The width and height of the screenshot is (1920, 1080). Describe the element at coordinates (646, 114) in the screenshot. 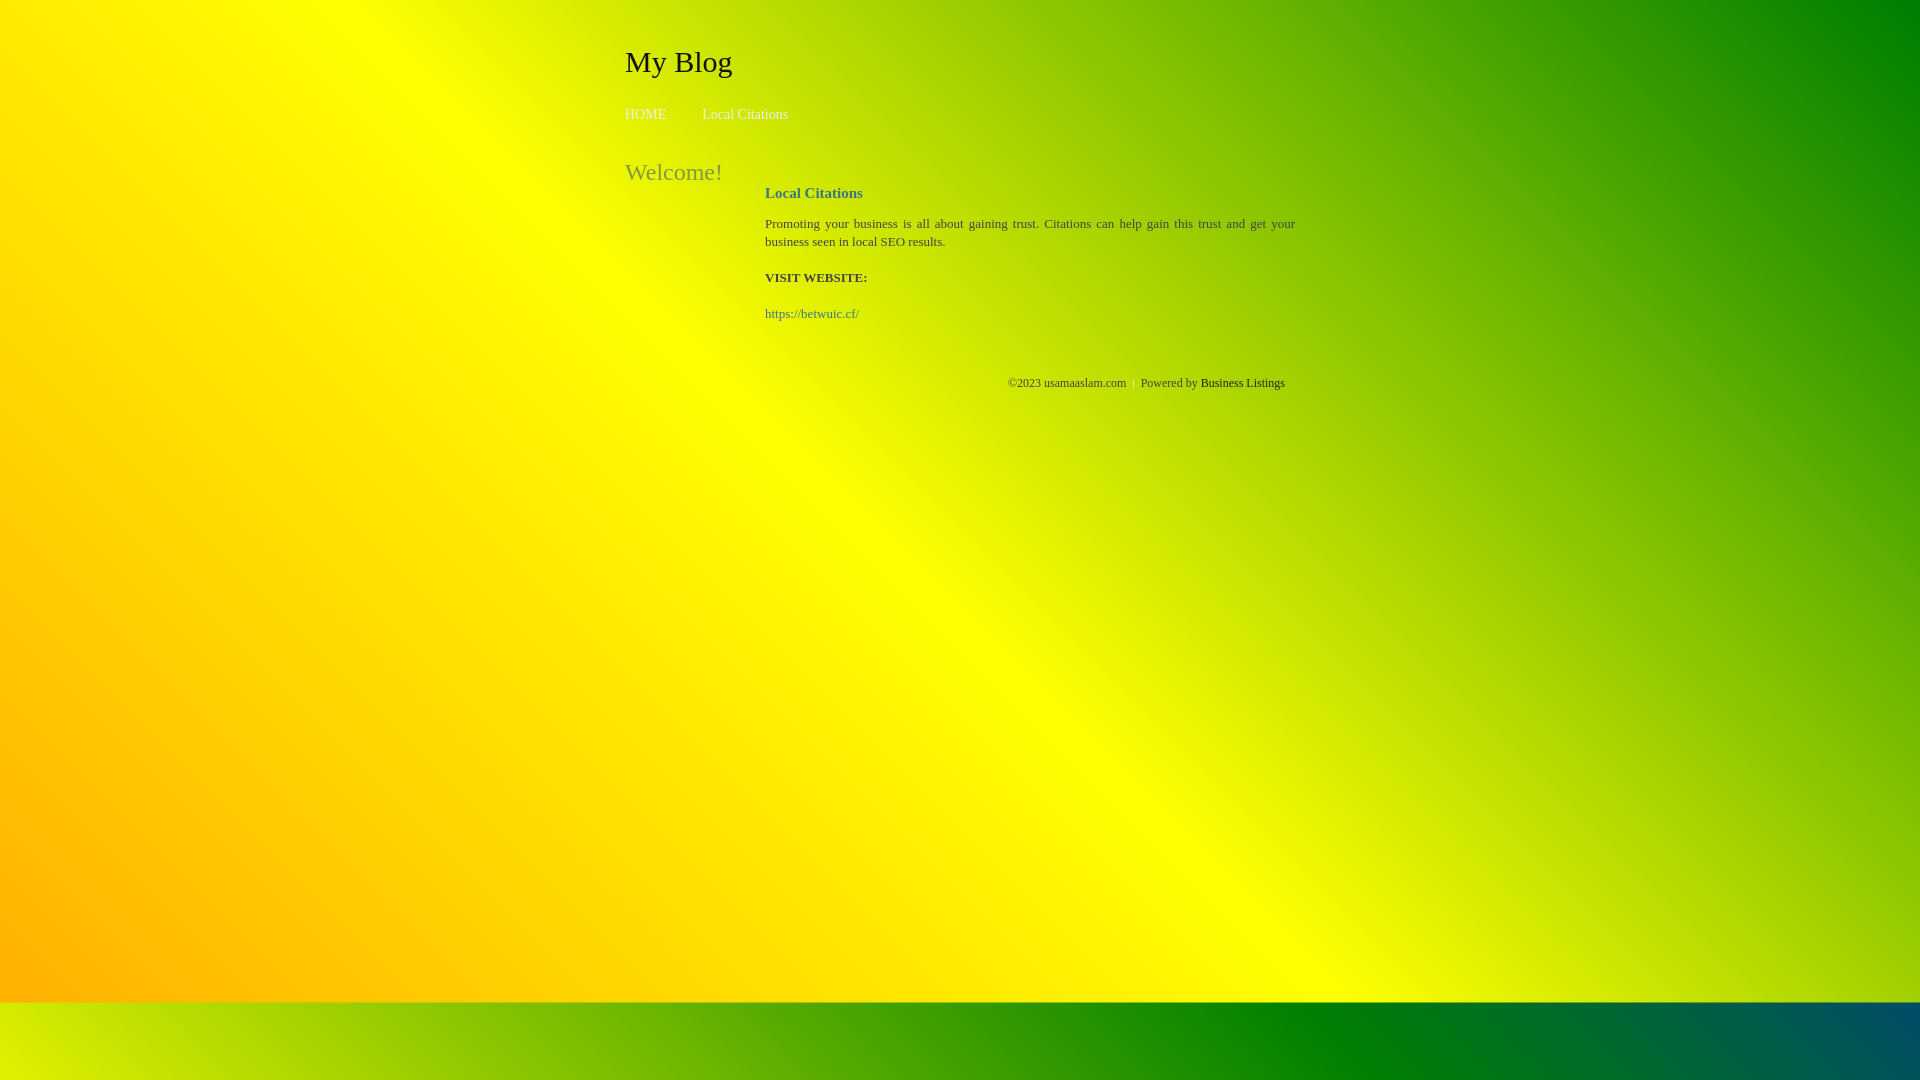

I see `HOME` at that location.